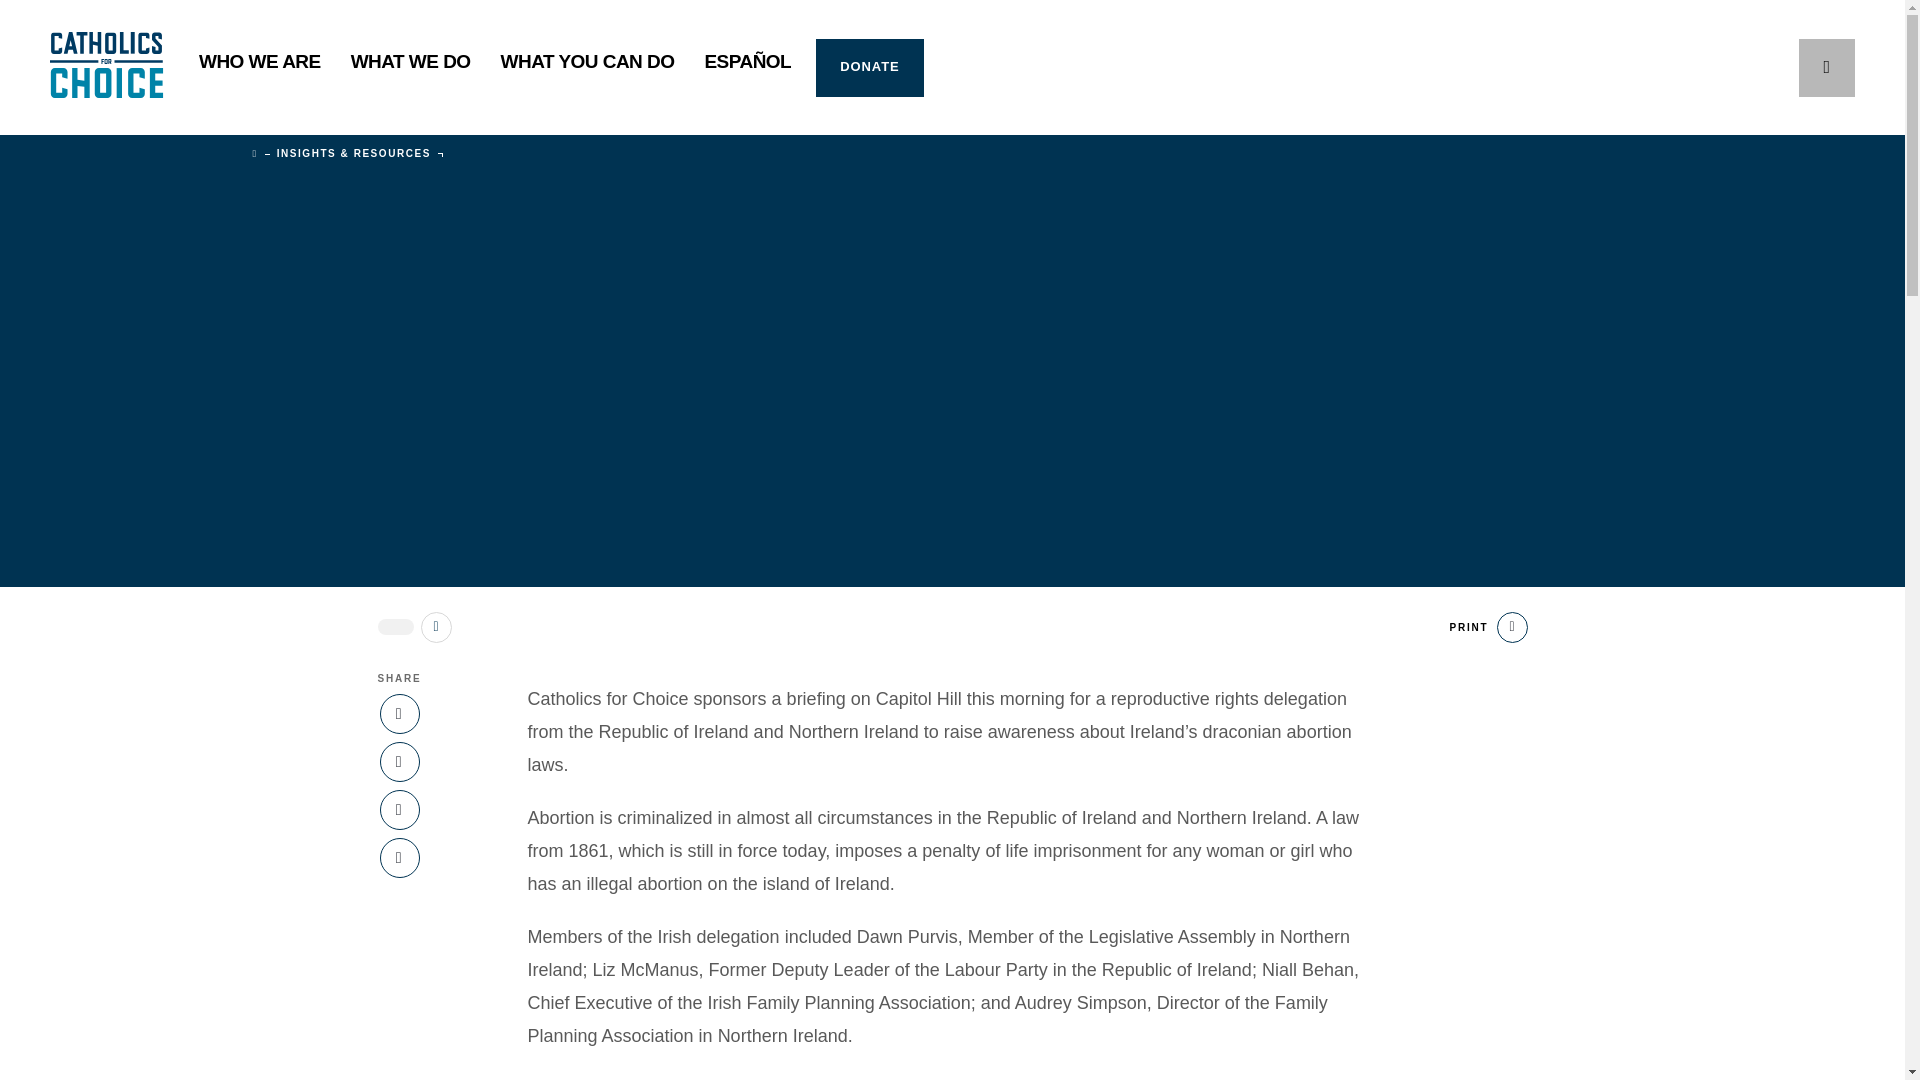  I want to click on WHO WE ARE, so click(260, 68).